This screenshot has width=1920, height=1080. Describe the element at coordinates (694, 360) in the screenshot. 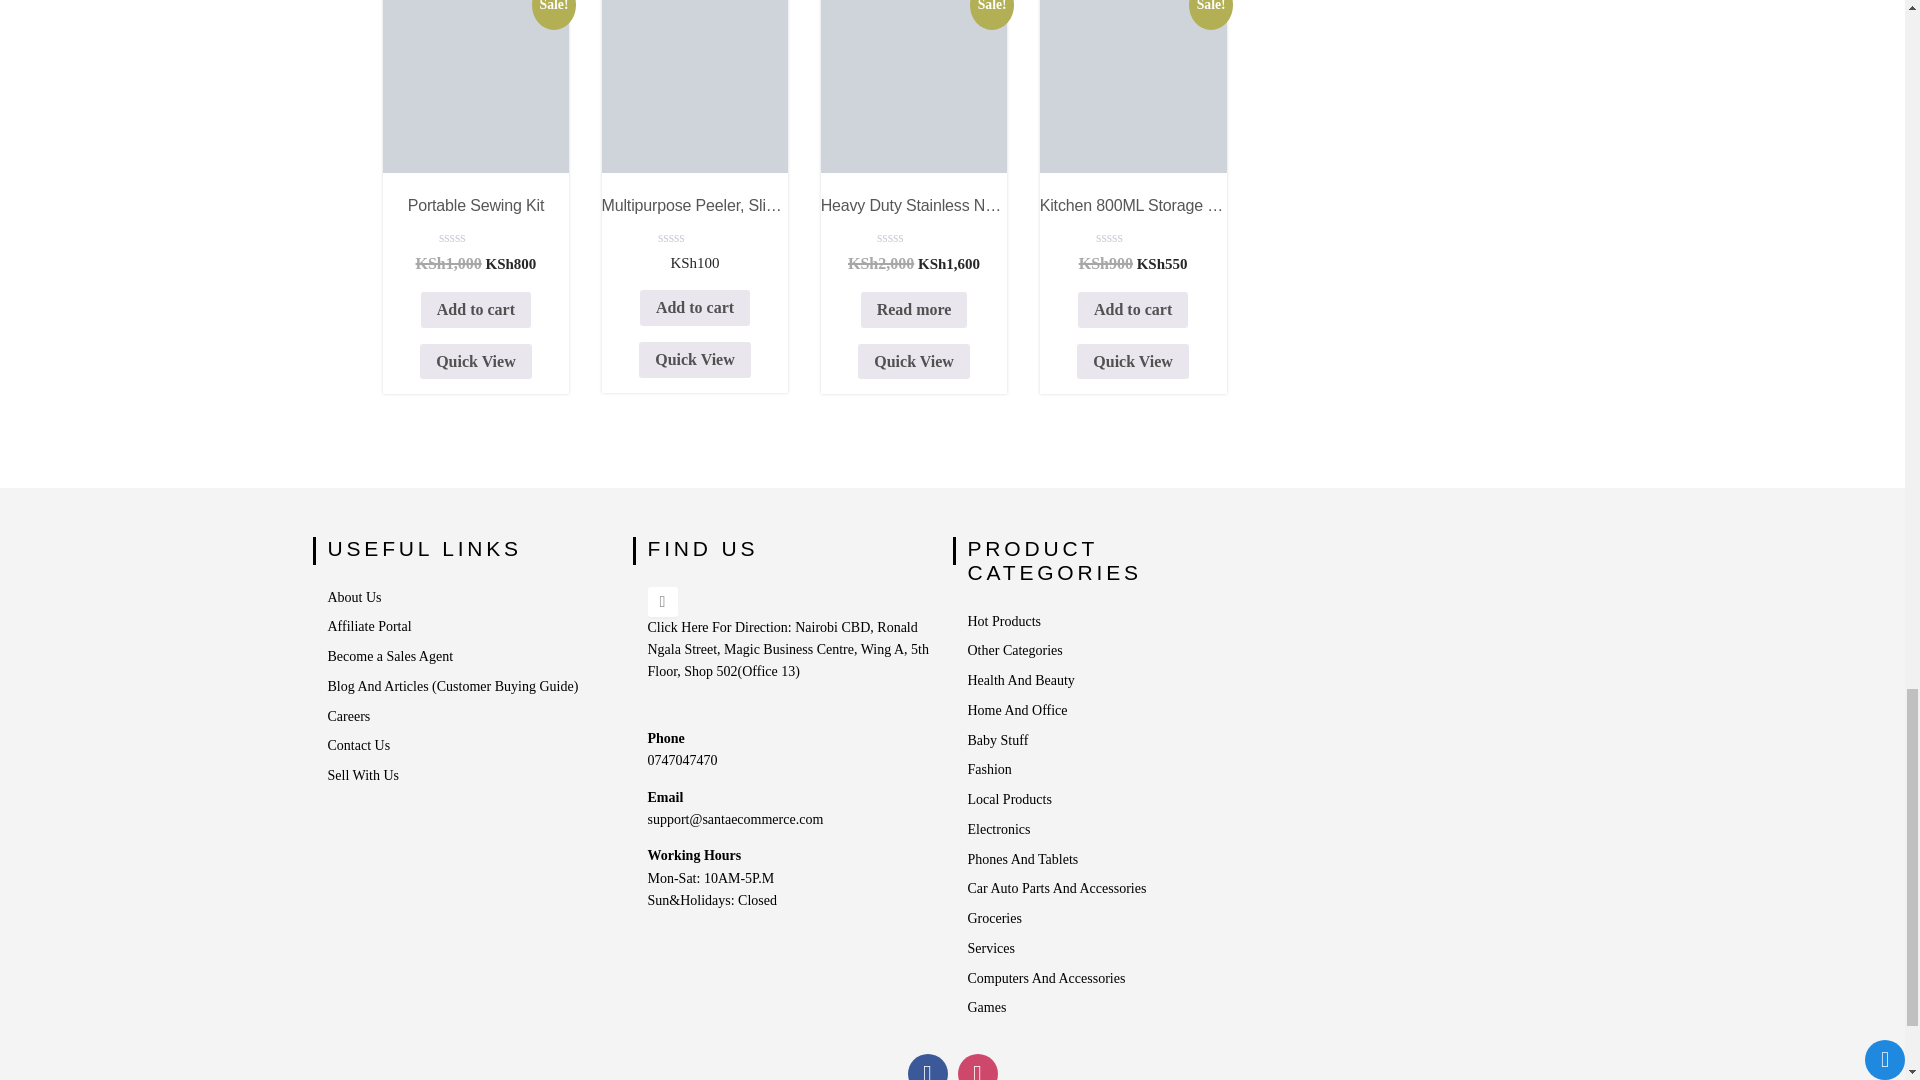

I see `Quick View` at that location.